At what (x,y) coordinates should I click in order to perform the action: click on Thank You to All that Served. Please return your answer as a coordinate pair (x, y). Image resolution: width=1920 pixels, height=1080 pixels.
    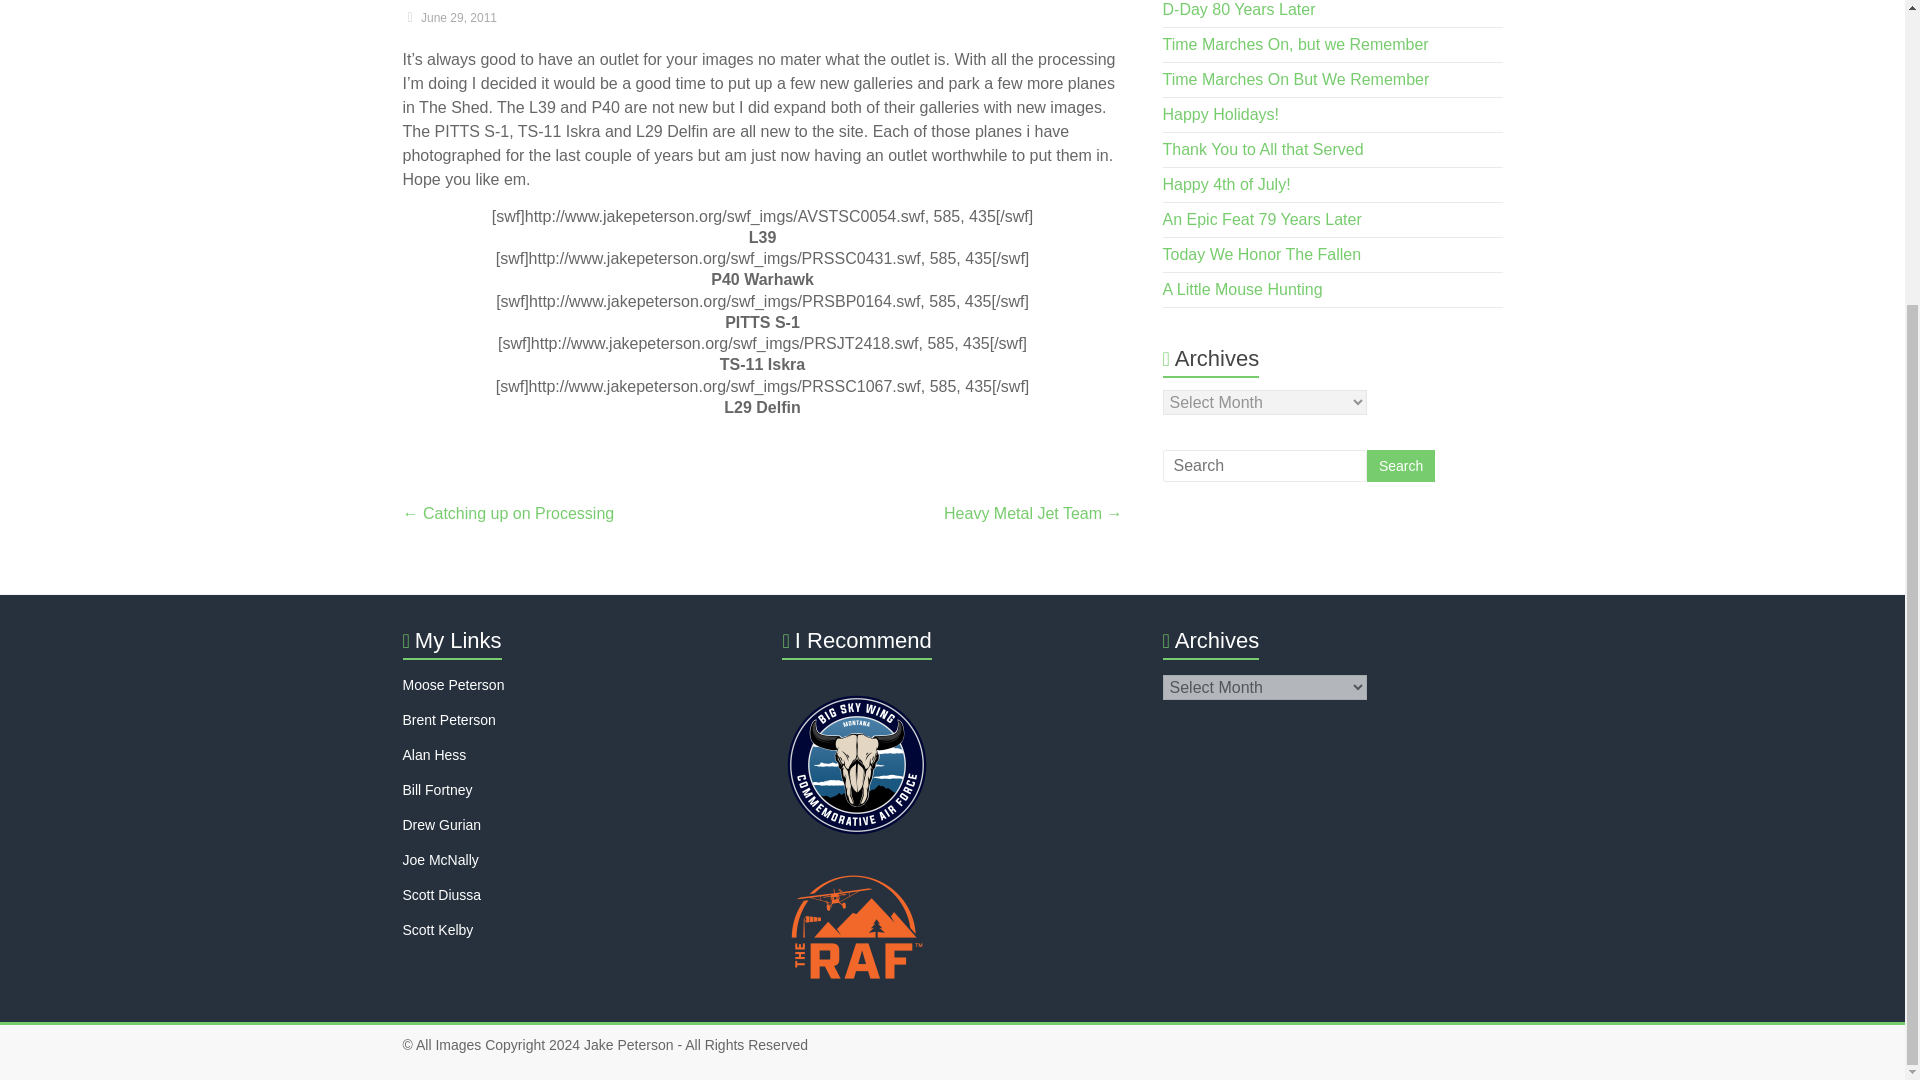
    Looking at the image, I should click on (1263, 149).